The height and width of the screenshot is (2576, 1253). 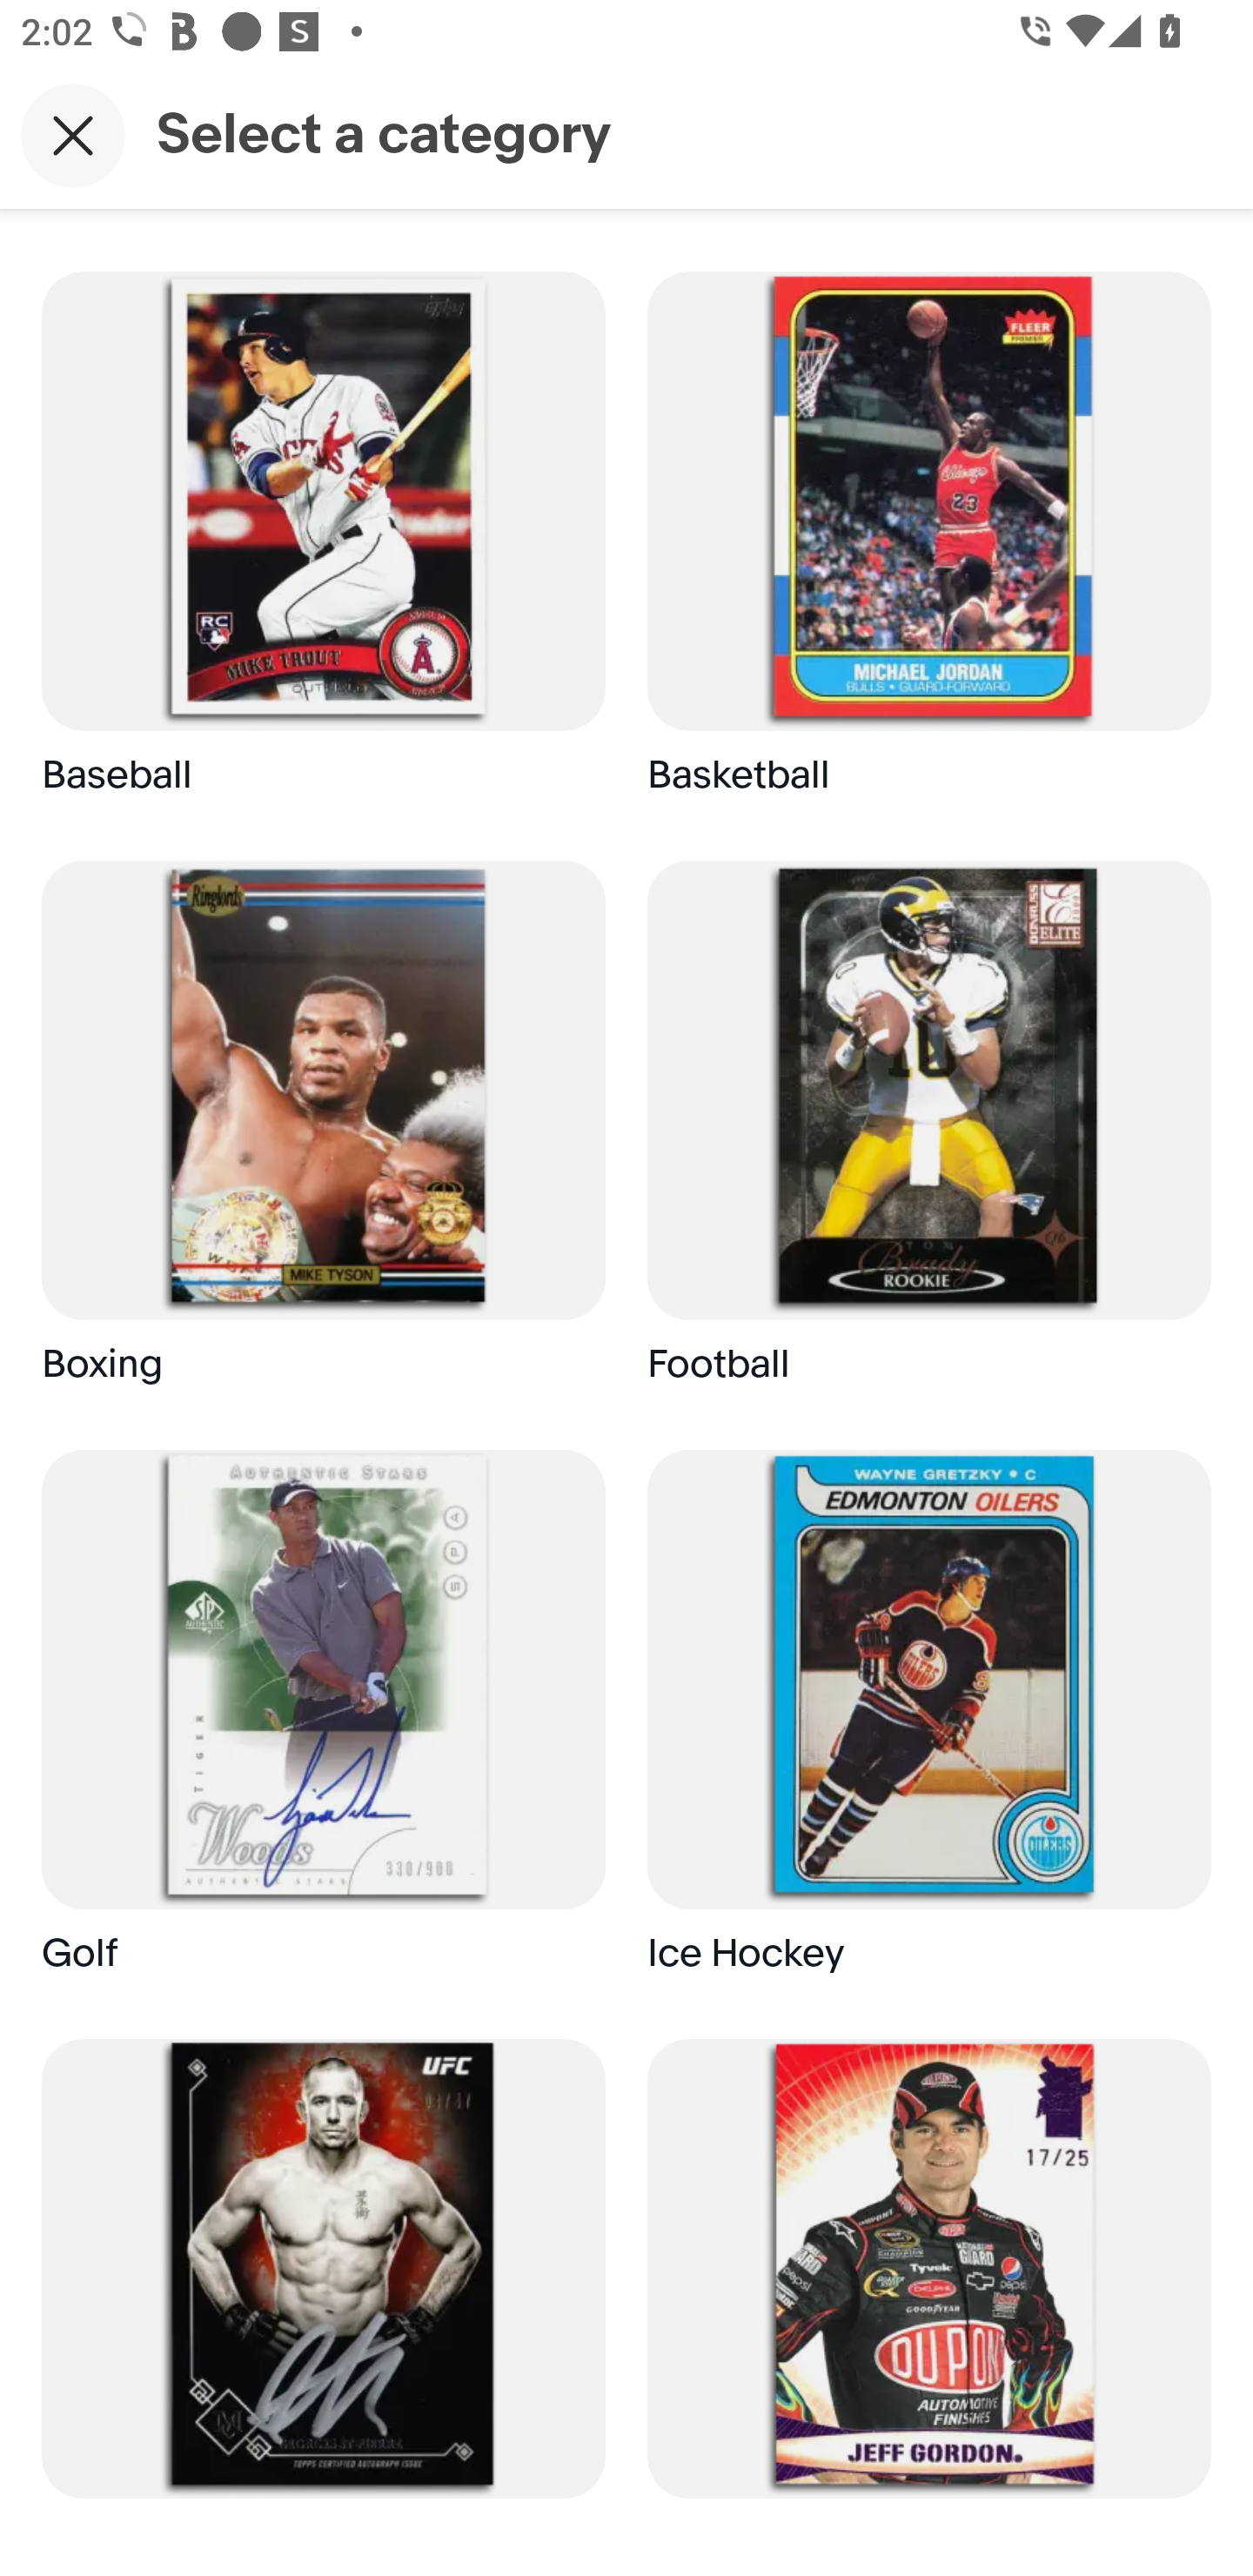 What do you see at coordinates (929, 1135) in the screenshot?
I see `Football` at bounding box center [929, 1135].